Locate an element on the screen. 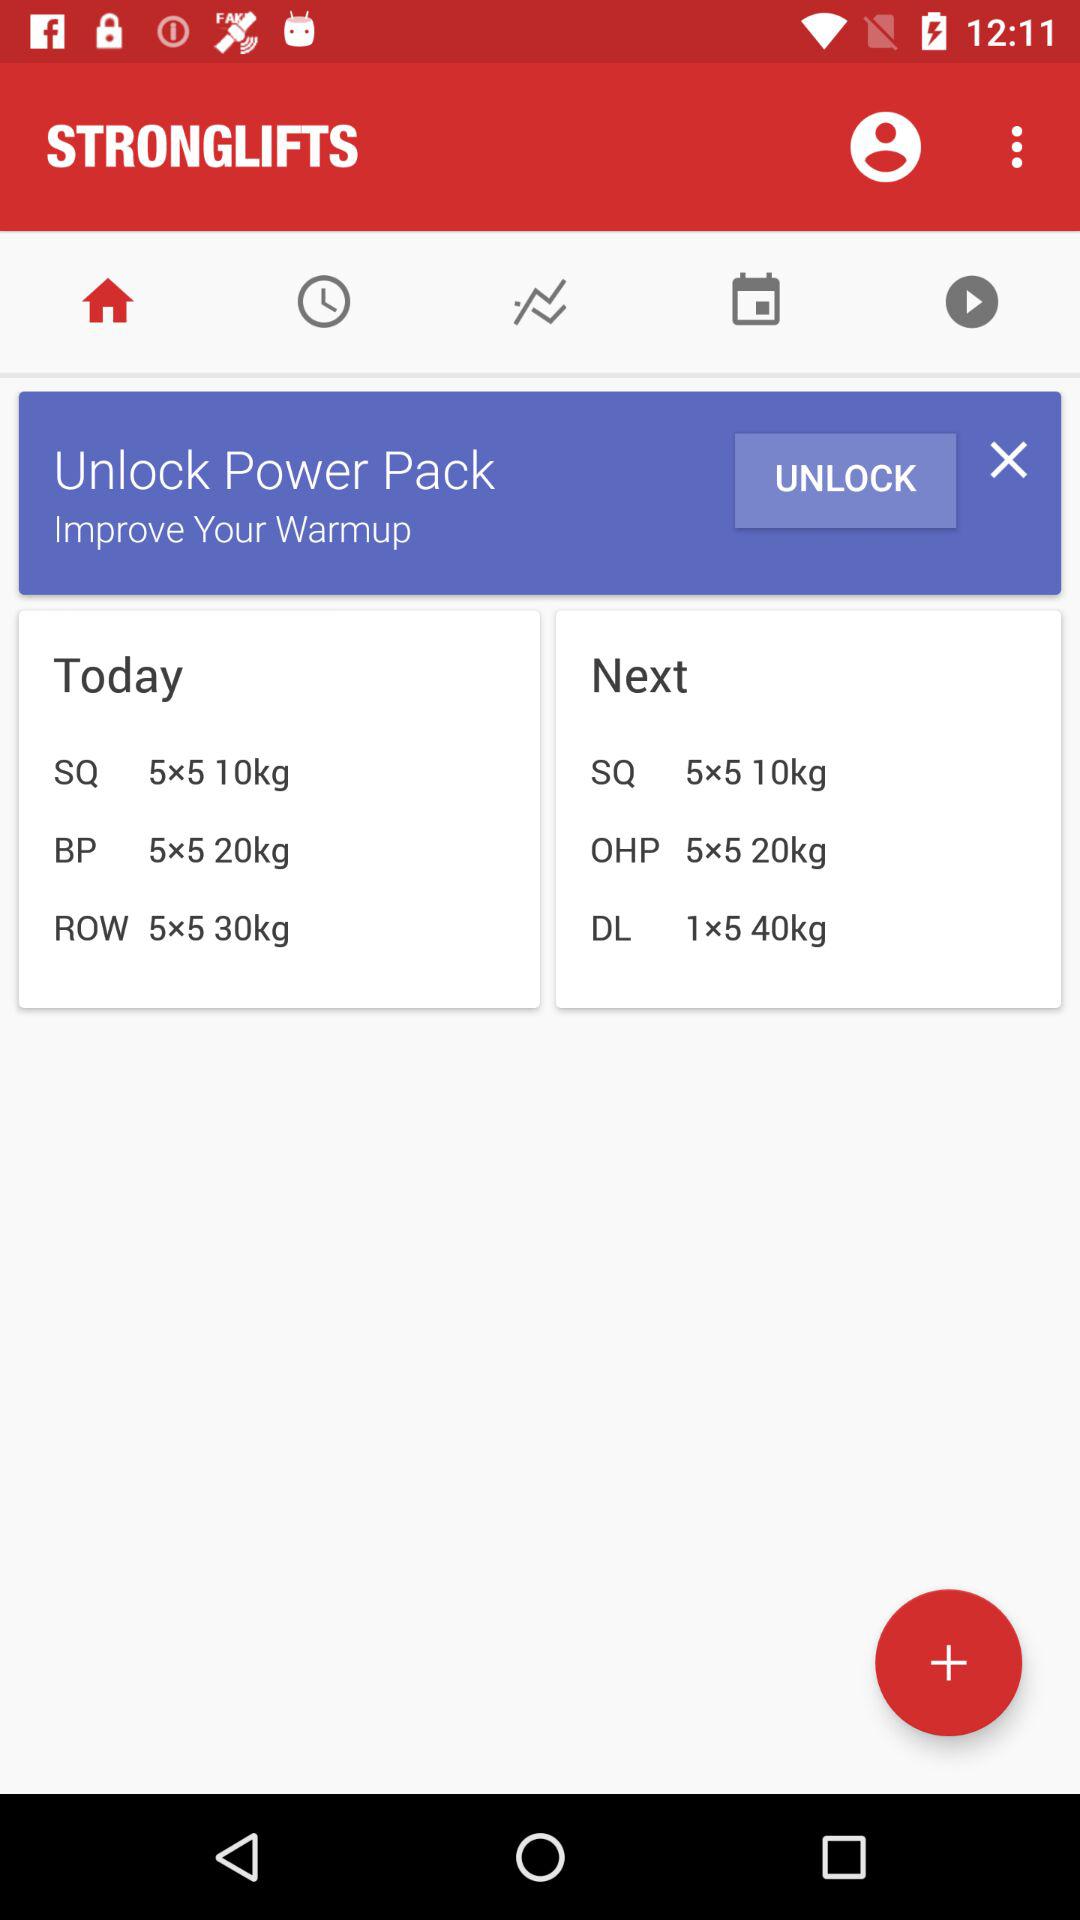 The width and height of the screenshot is (1080, 1920). view graphs is located at coordinates (540, 302).